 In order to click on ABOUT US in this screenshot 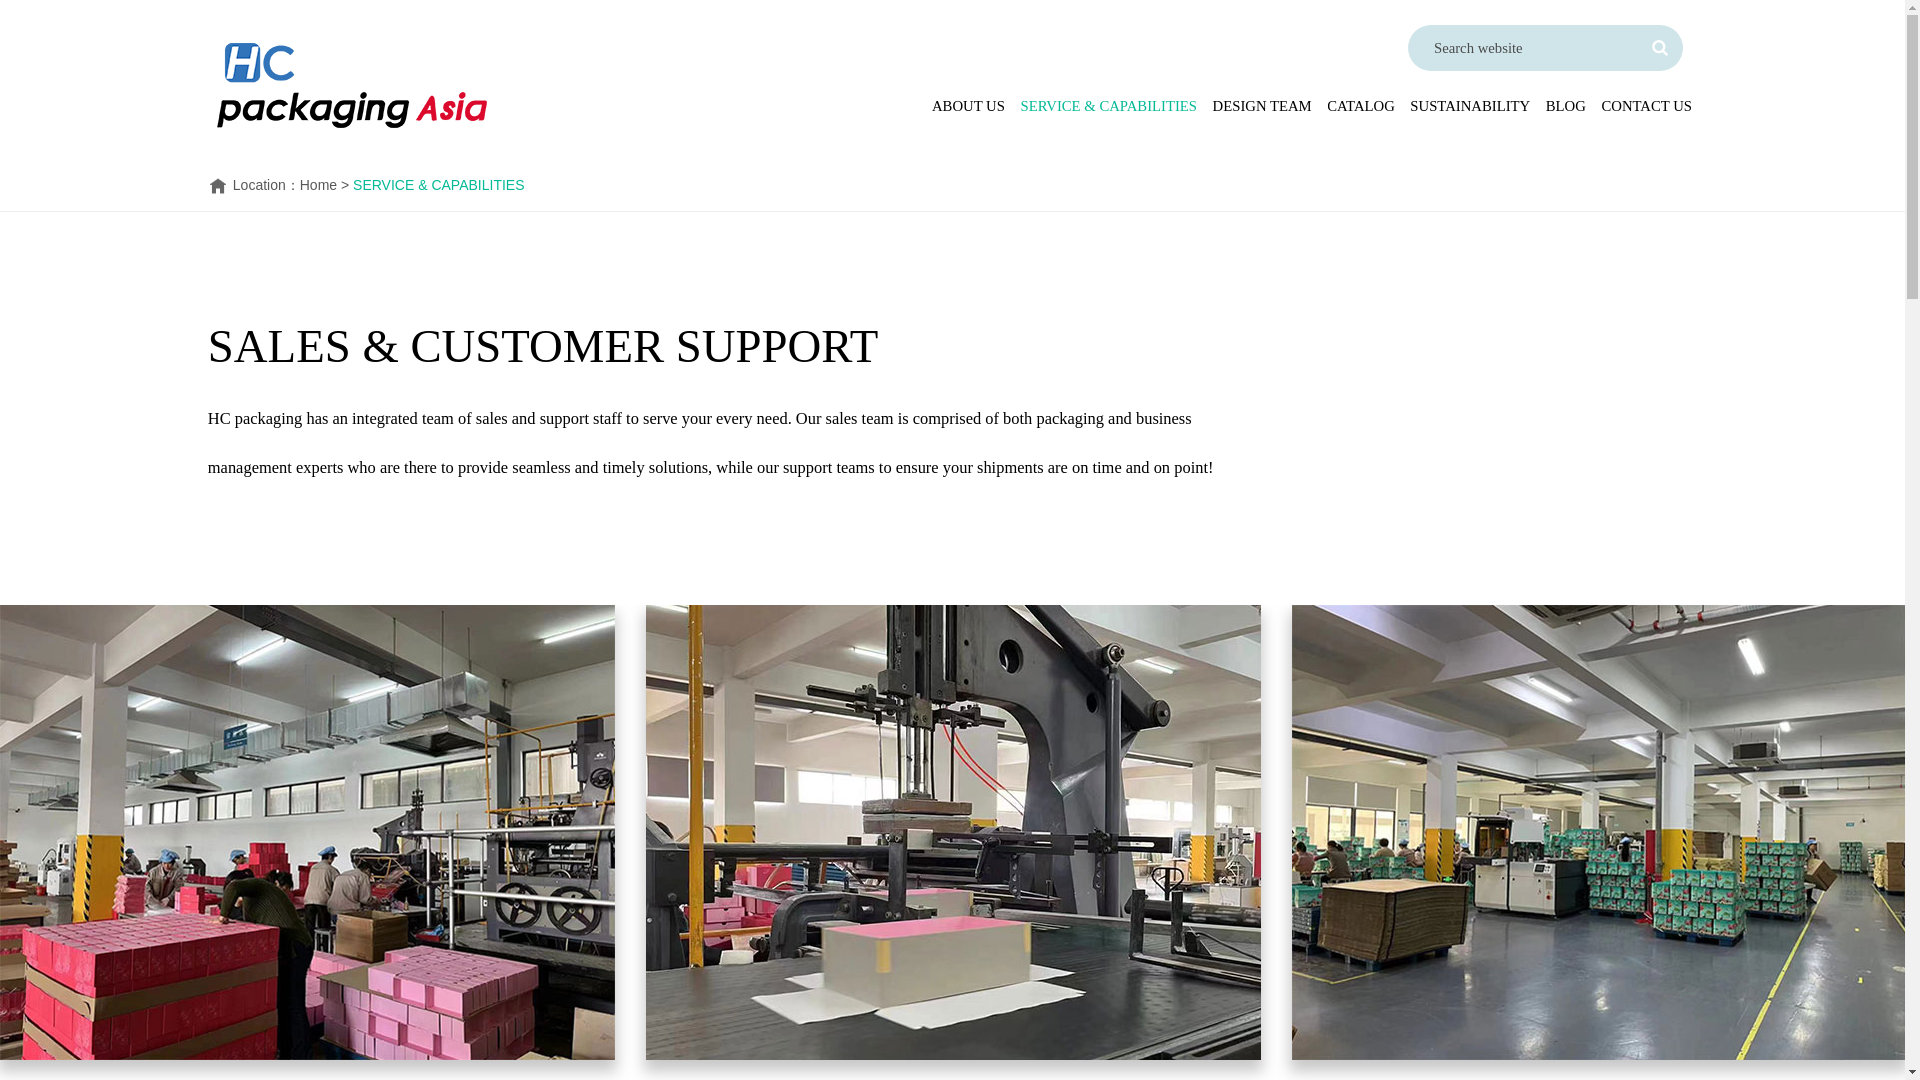, I will do `click(968, 106)`.